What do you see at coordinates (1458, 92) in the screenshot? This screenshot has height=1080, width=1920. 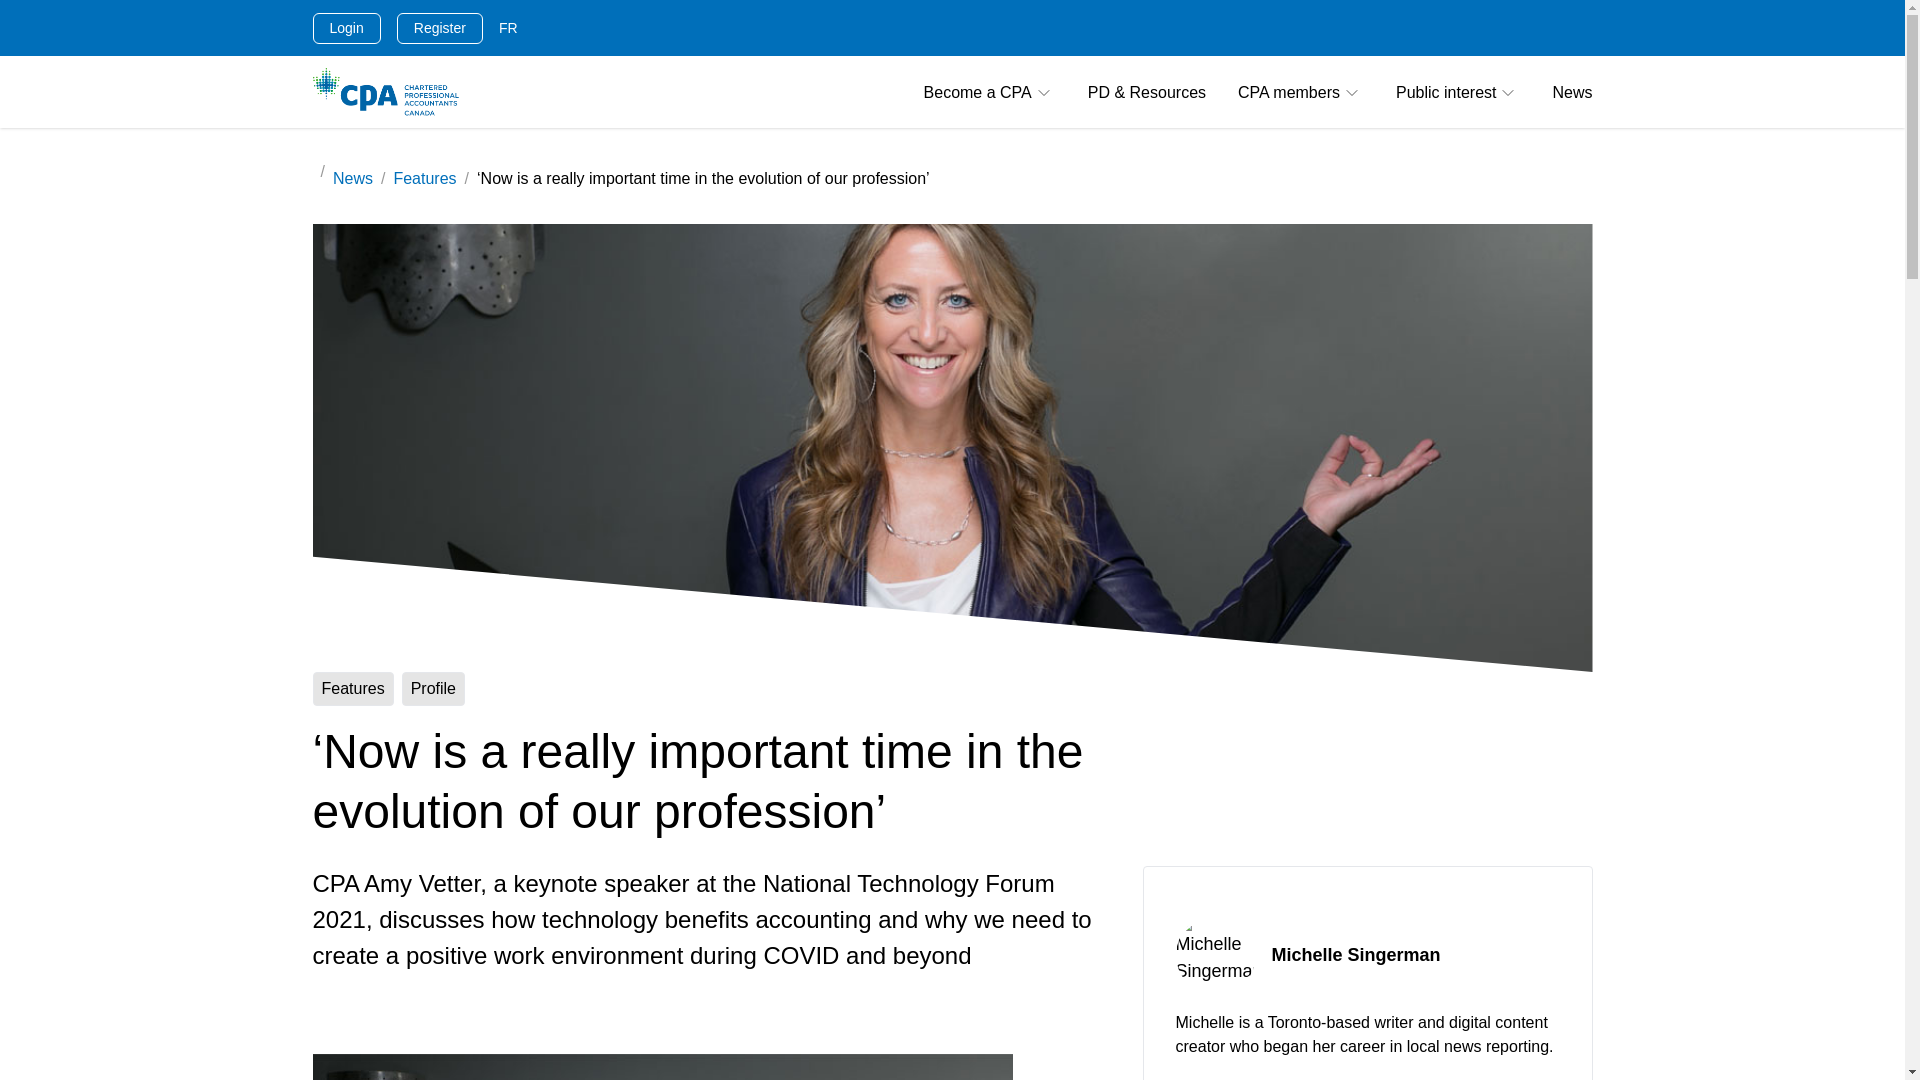 I see `Public interest` at bounding box center [1458, 92].